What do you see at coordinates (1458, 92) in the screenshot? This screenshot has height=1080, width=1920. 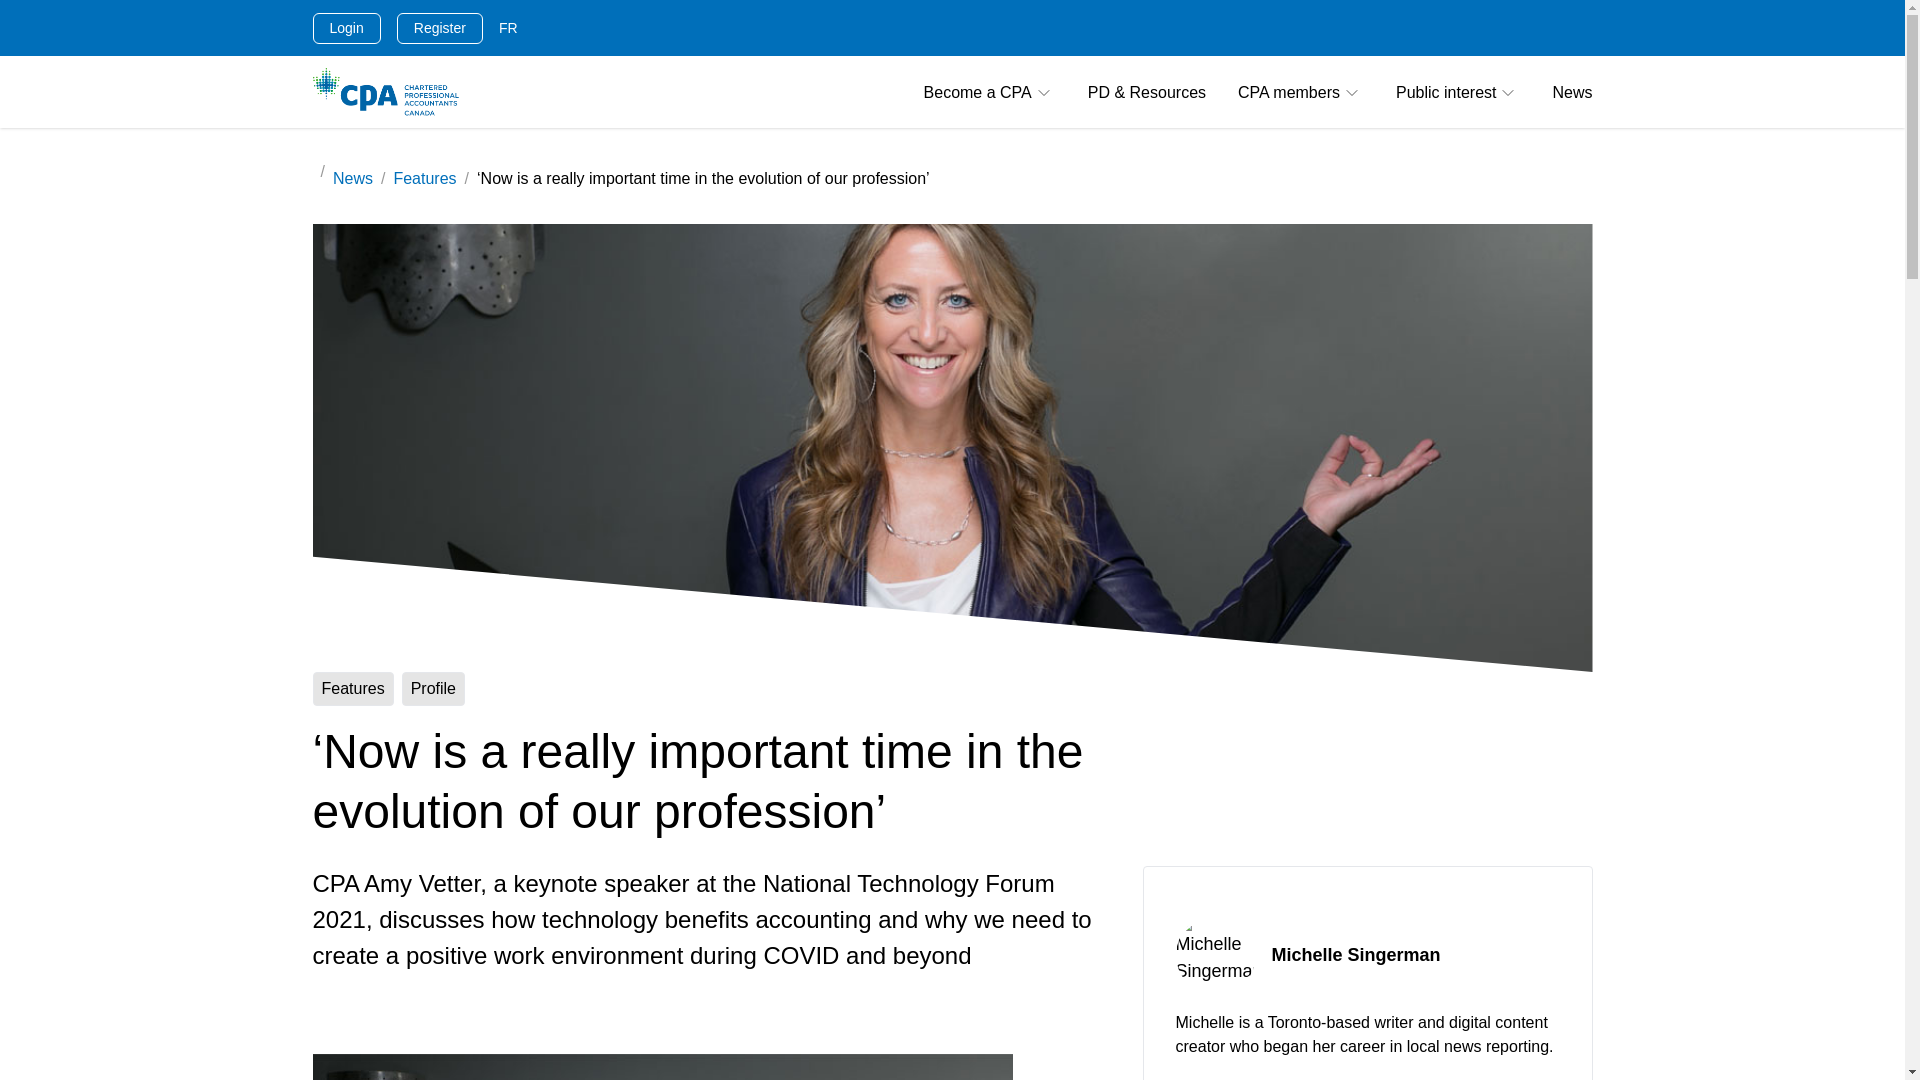 I see `Public interest` at bounding box center [1458, 92].